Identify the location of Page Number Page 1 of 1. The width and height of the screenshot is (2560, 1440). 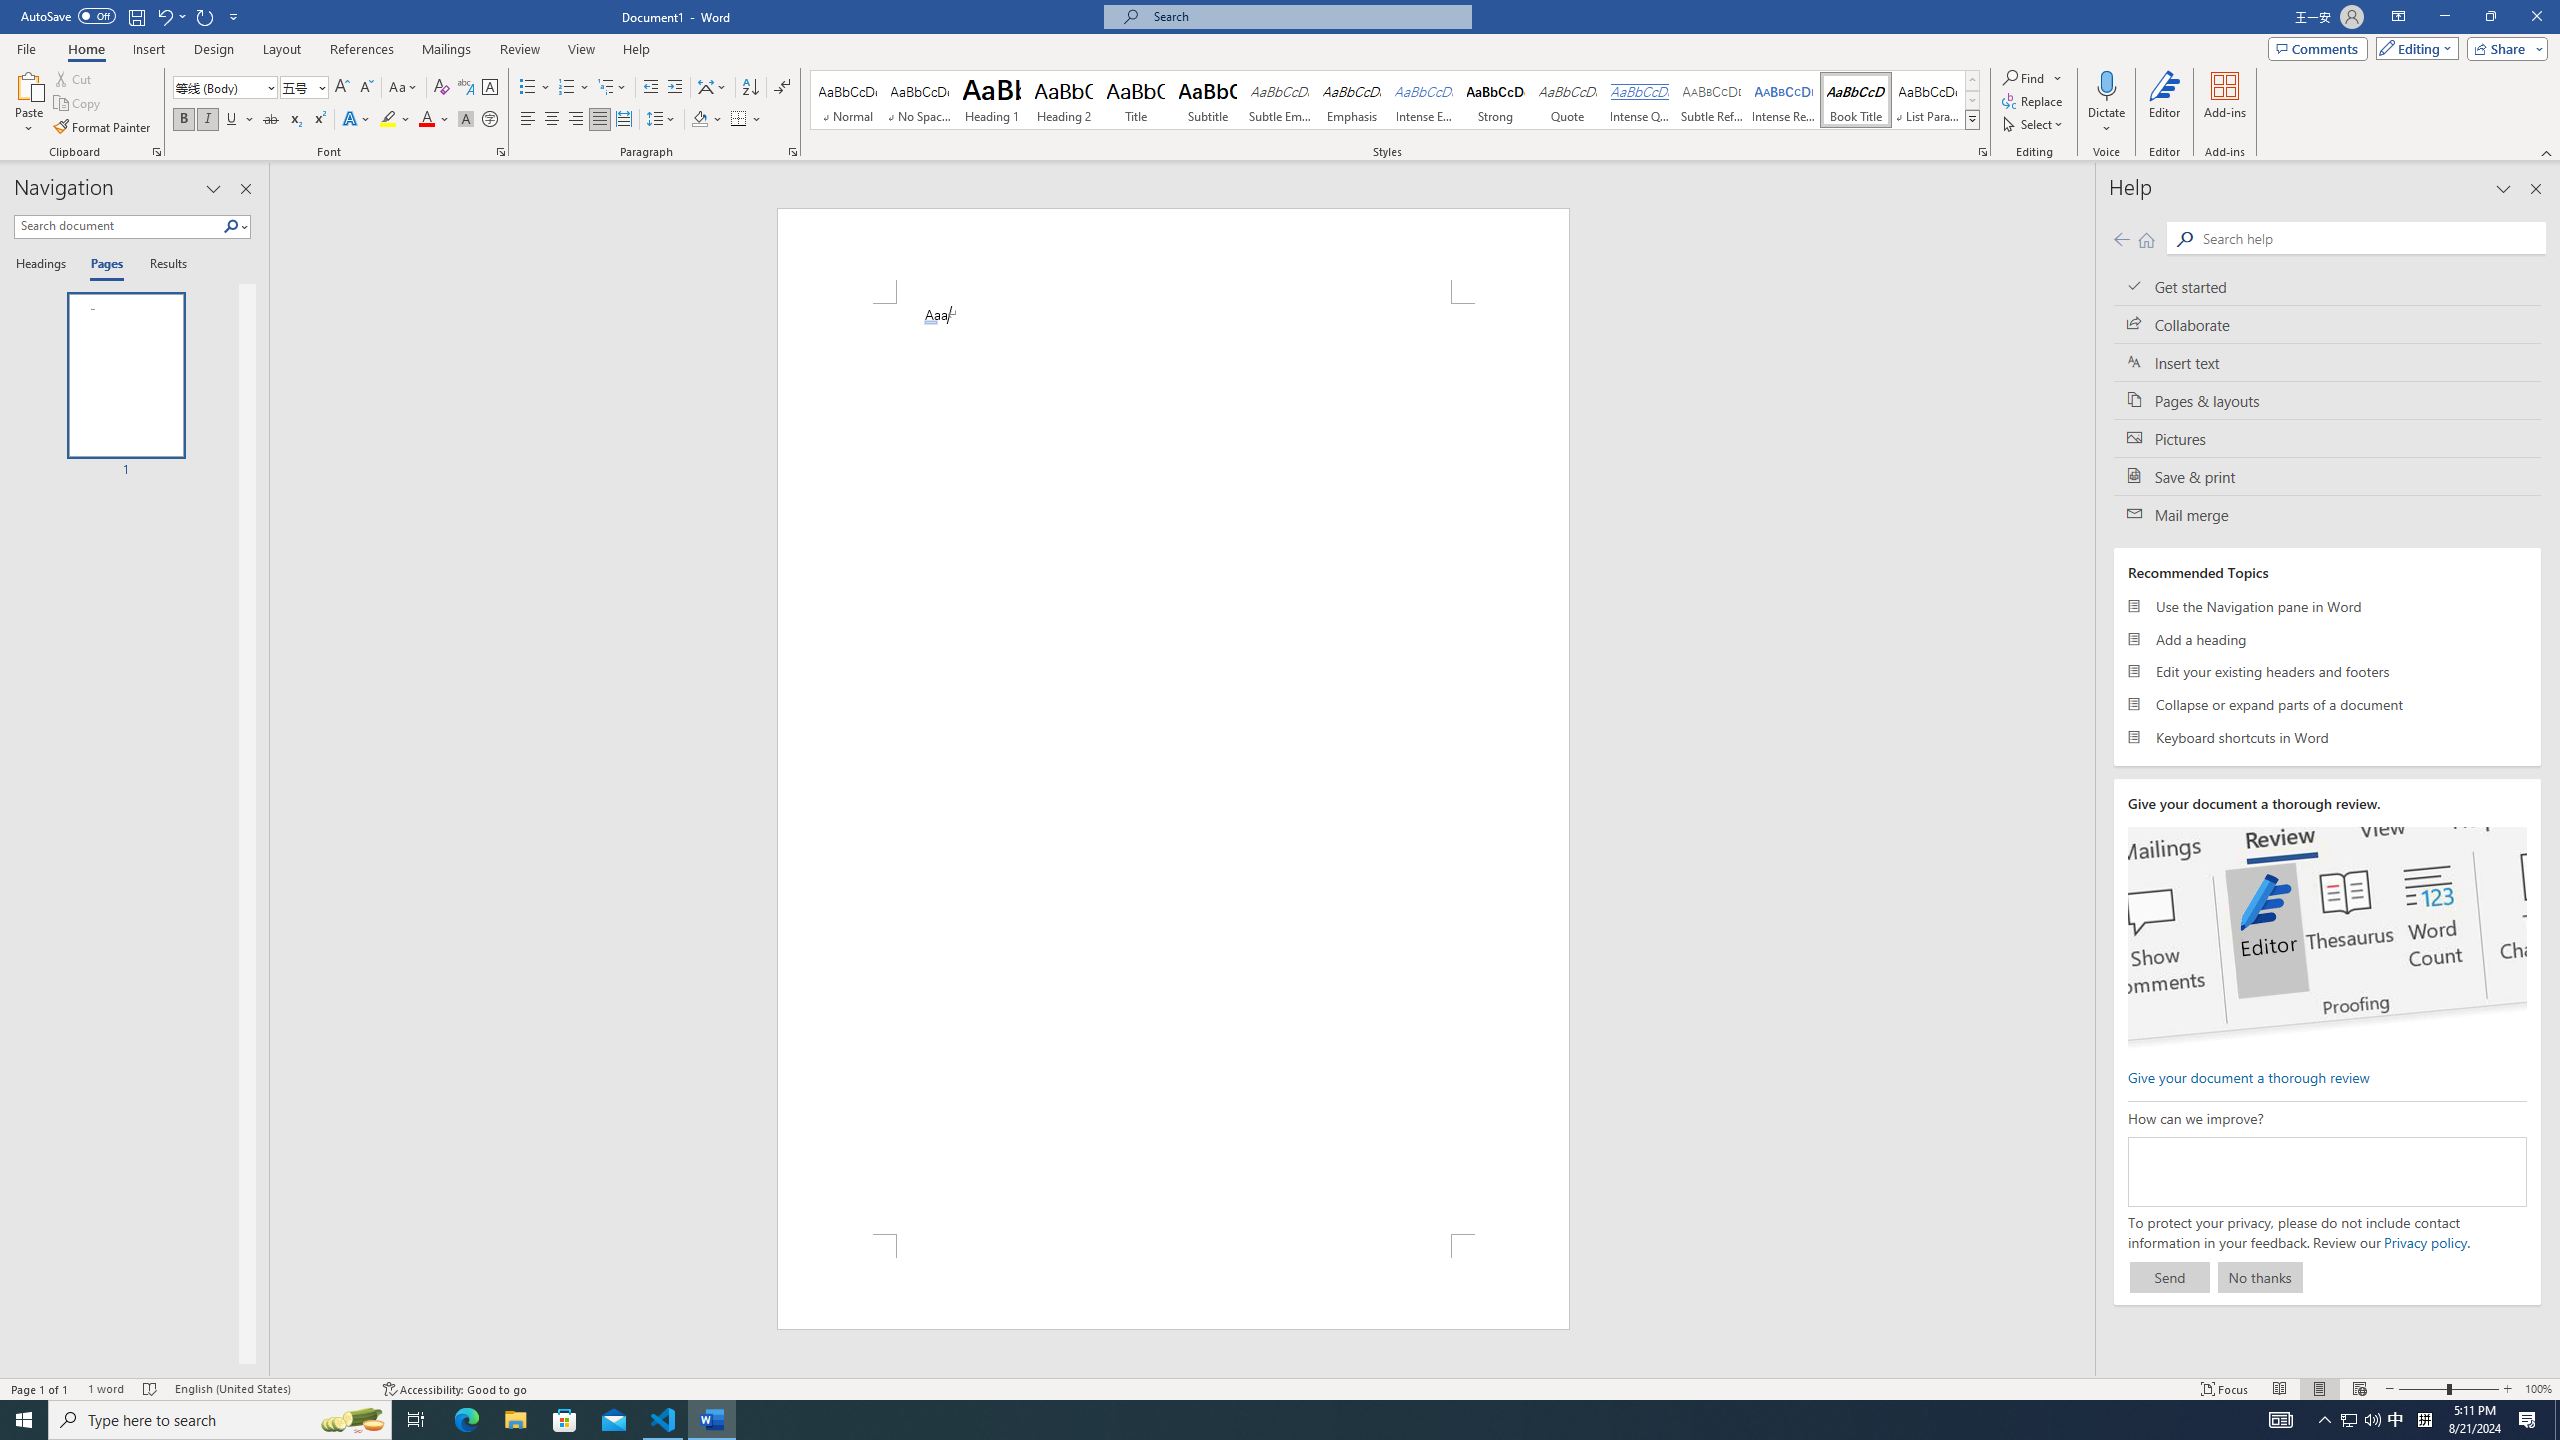
(40, 1389).